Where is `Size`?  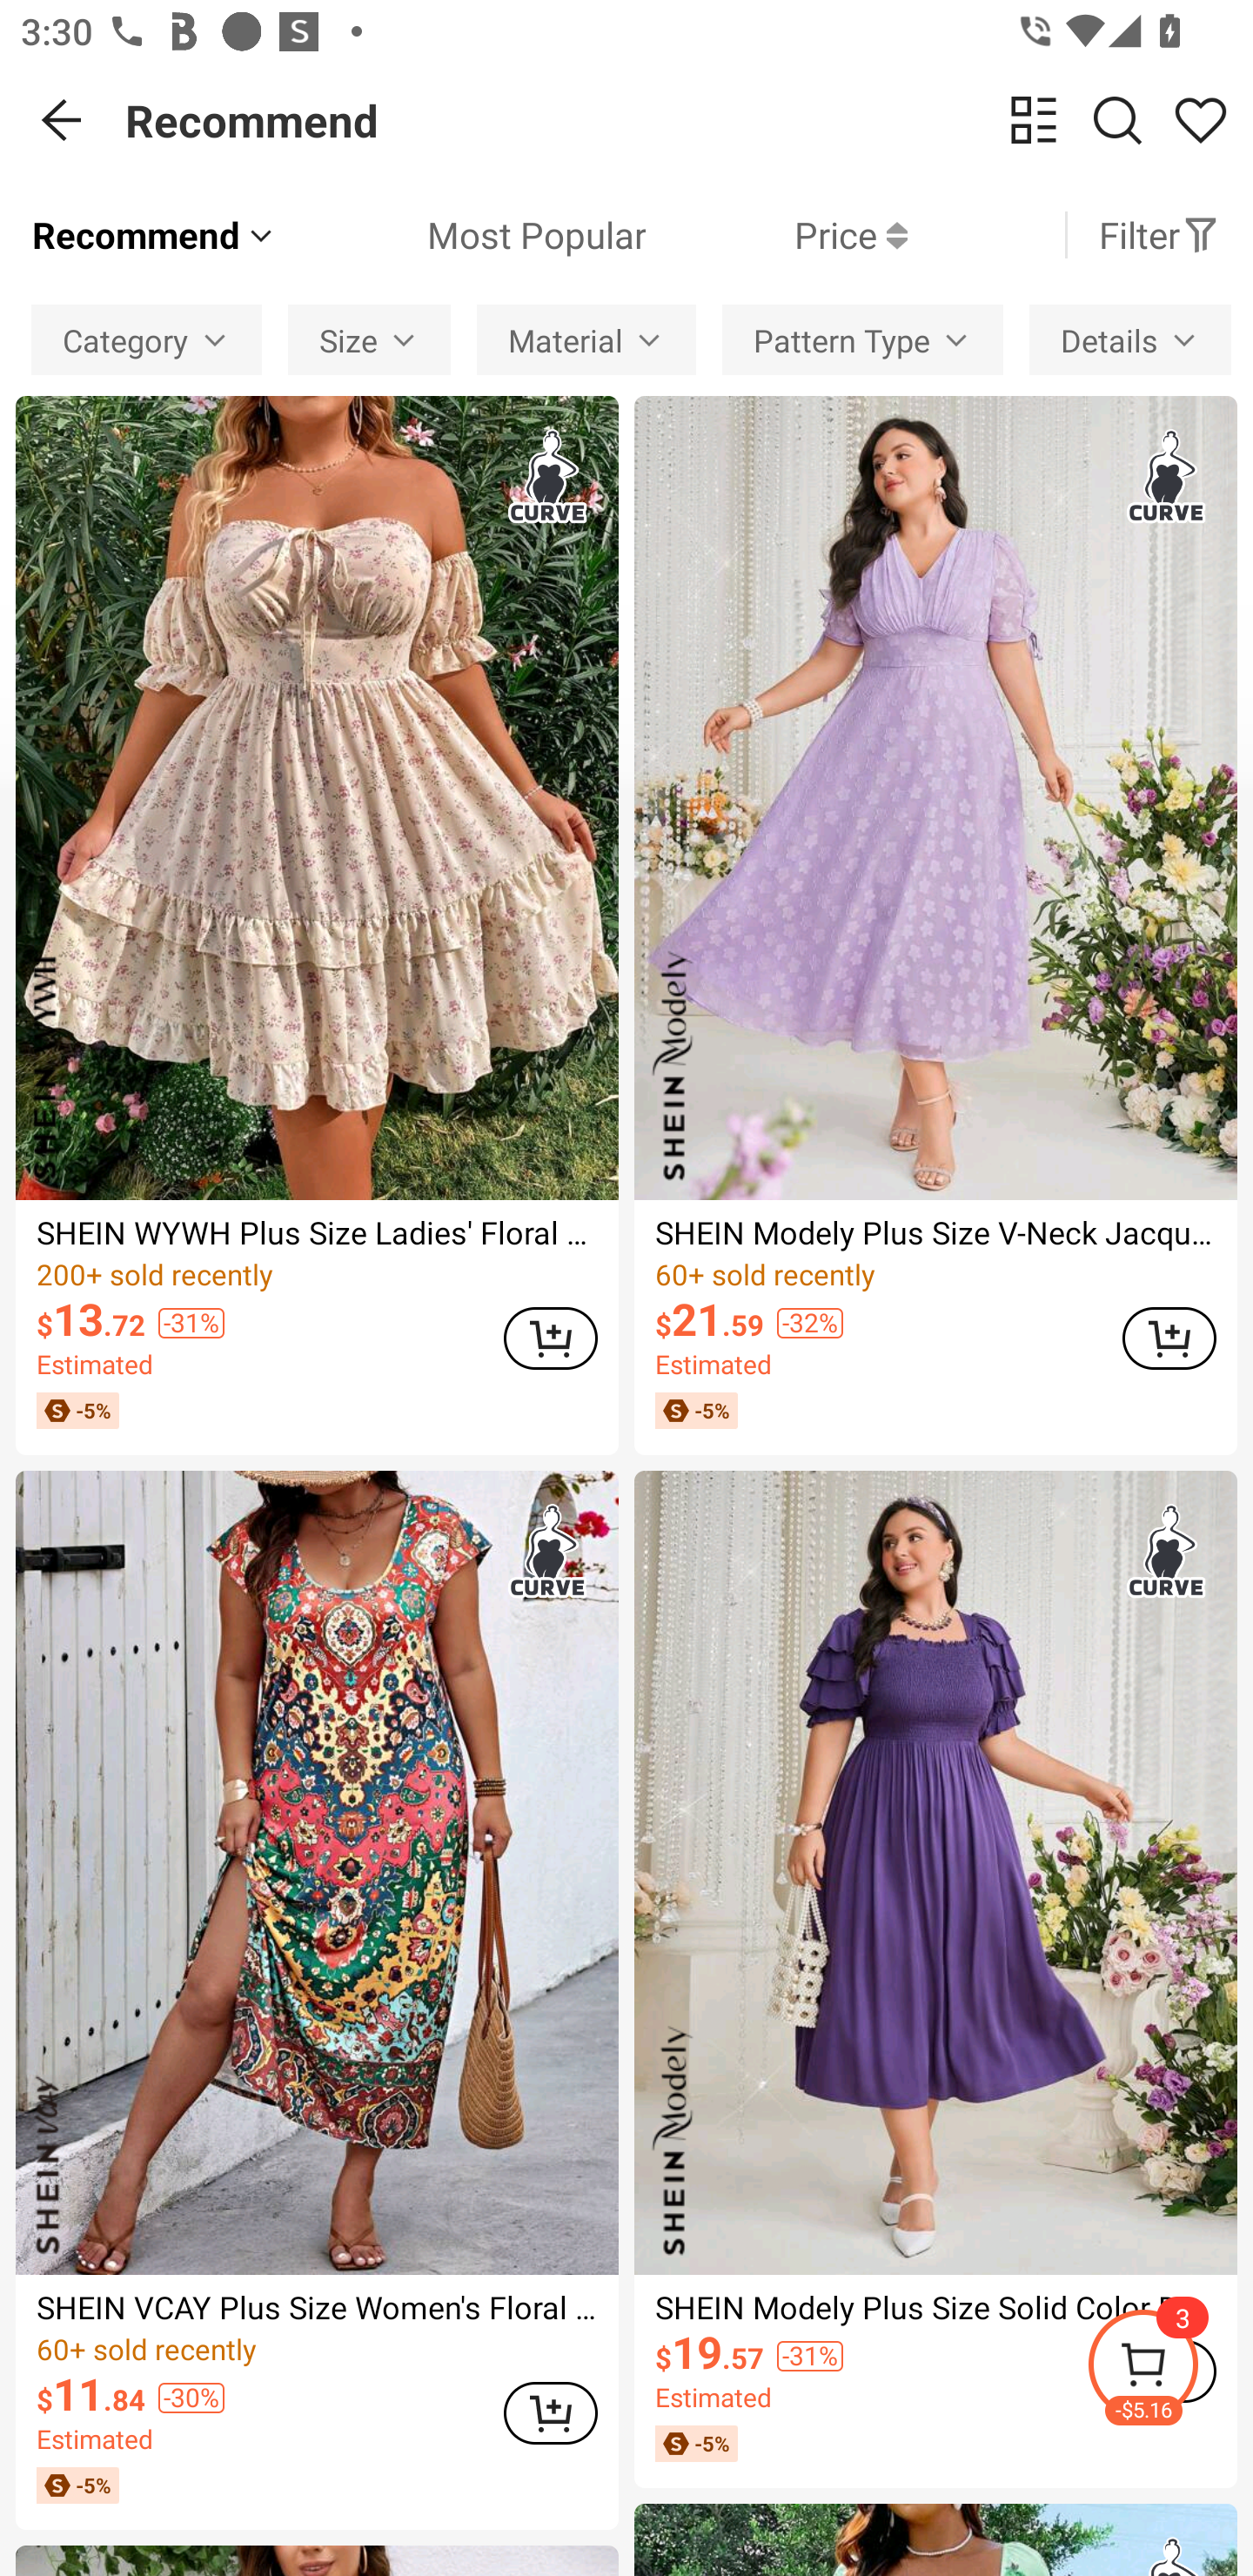 Size is located at coordinates (369, 339).